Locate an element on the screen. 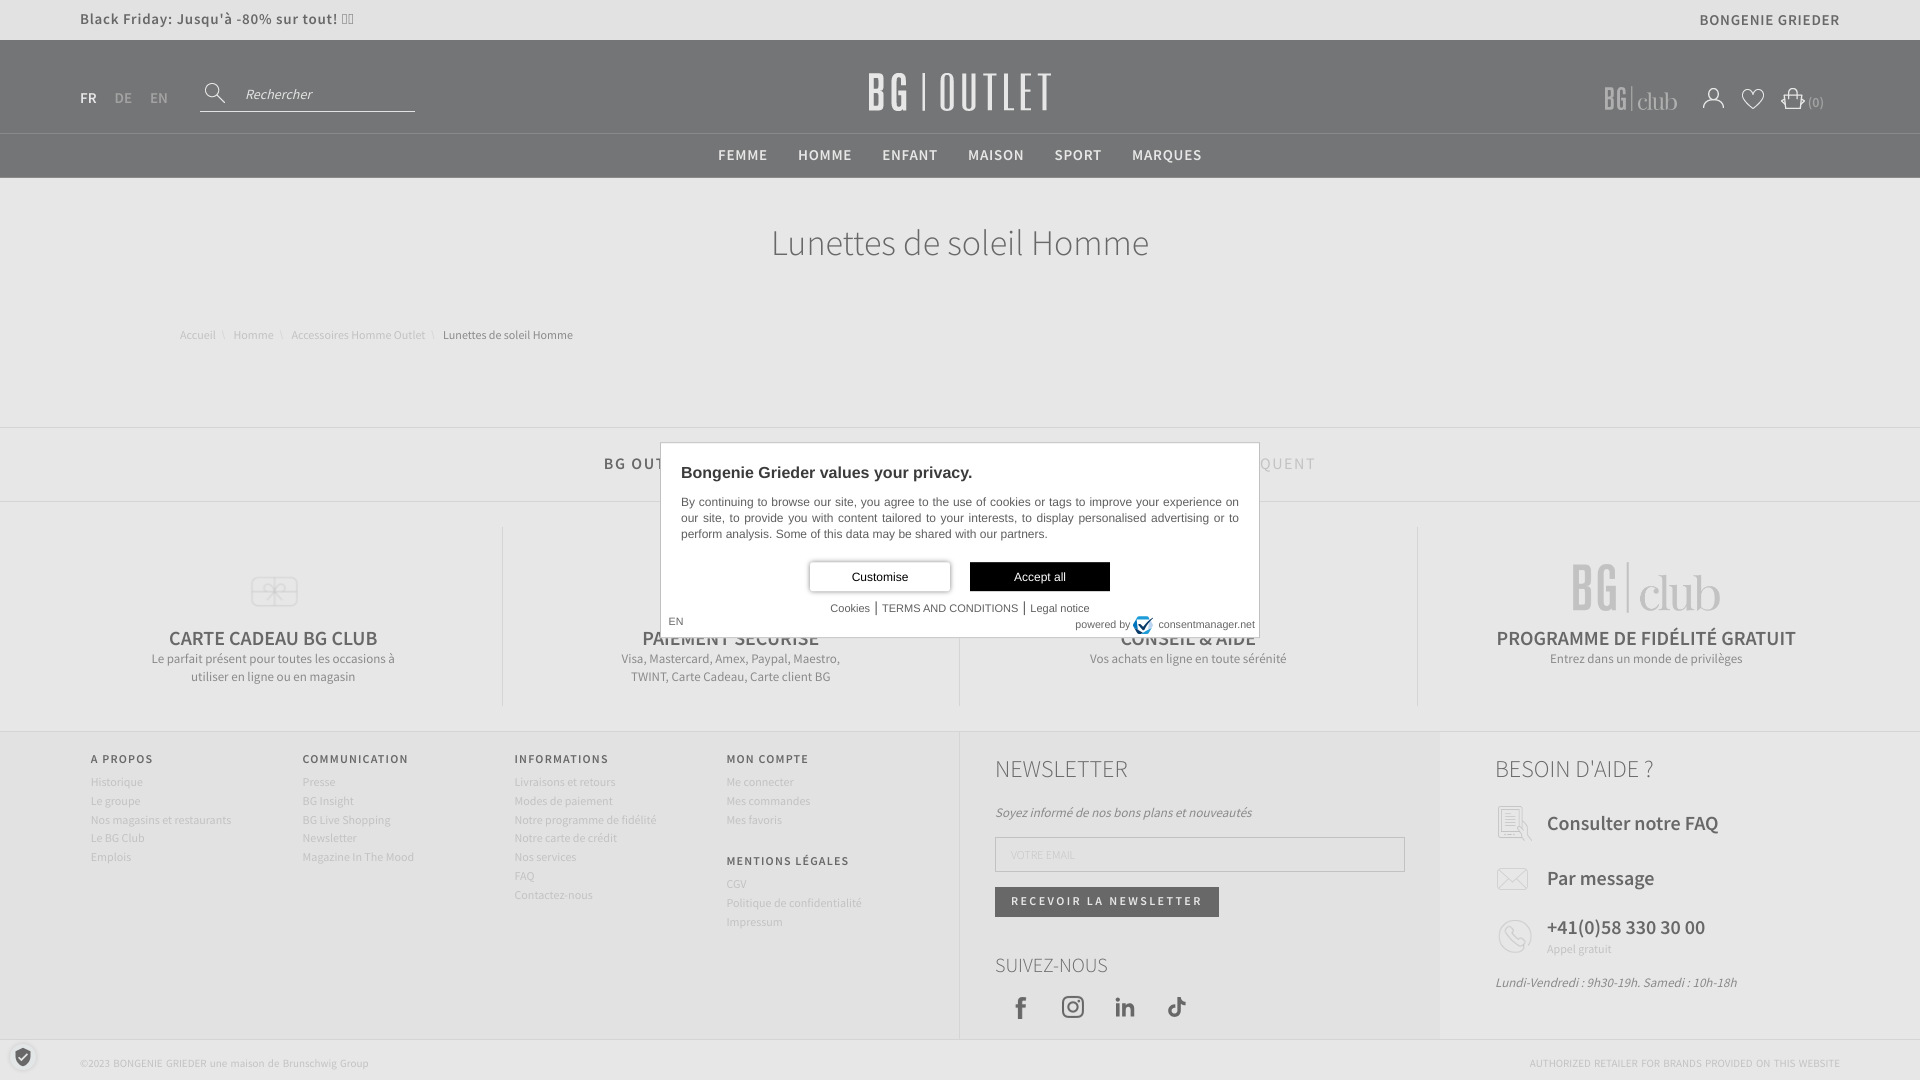 The image size is (1920, 1080). Contactez-nous is located at coordinates (553, 896).